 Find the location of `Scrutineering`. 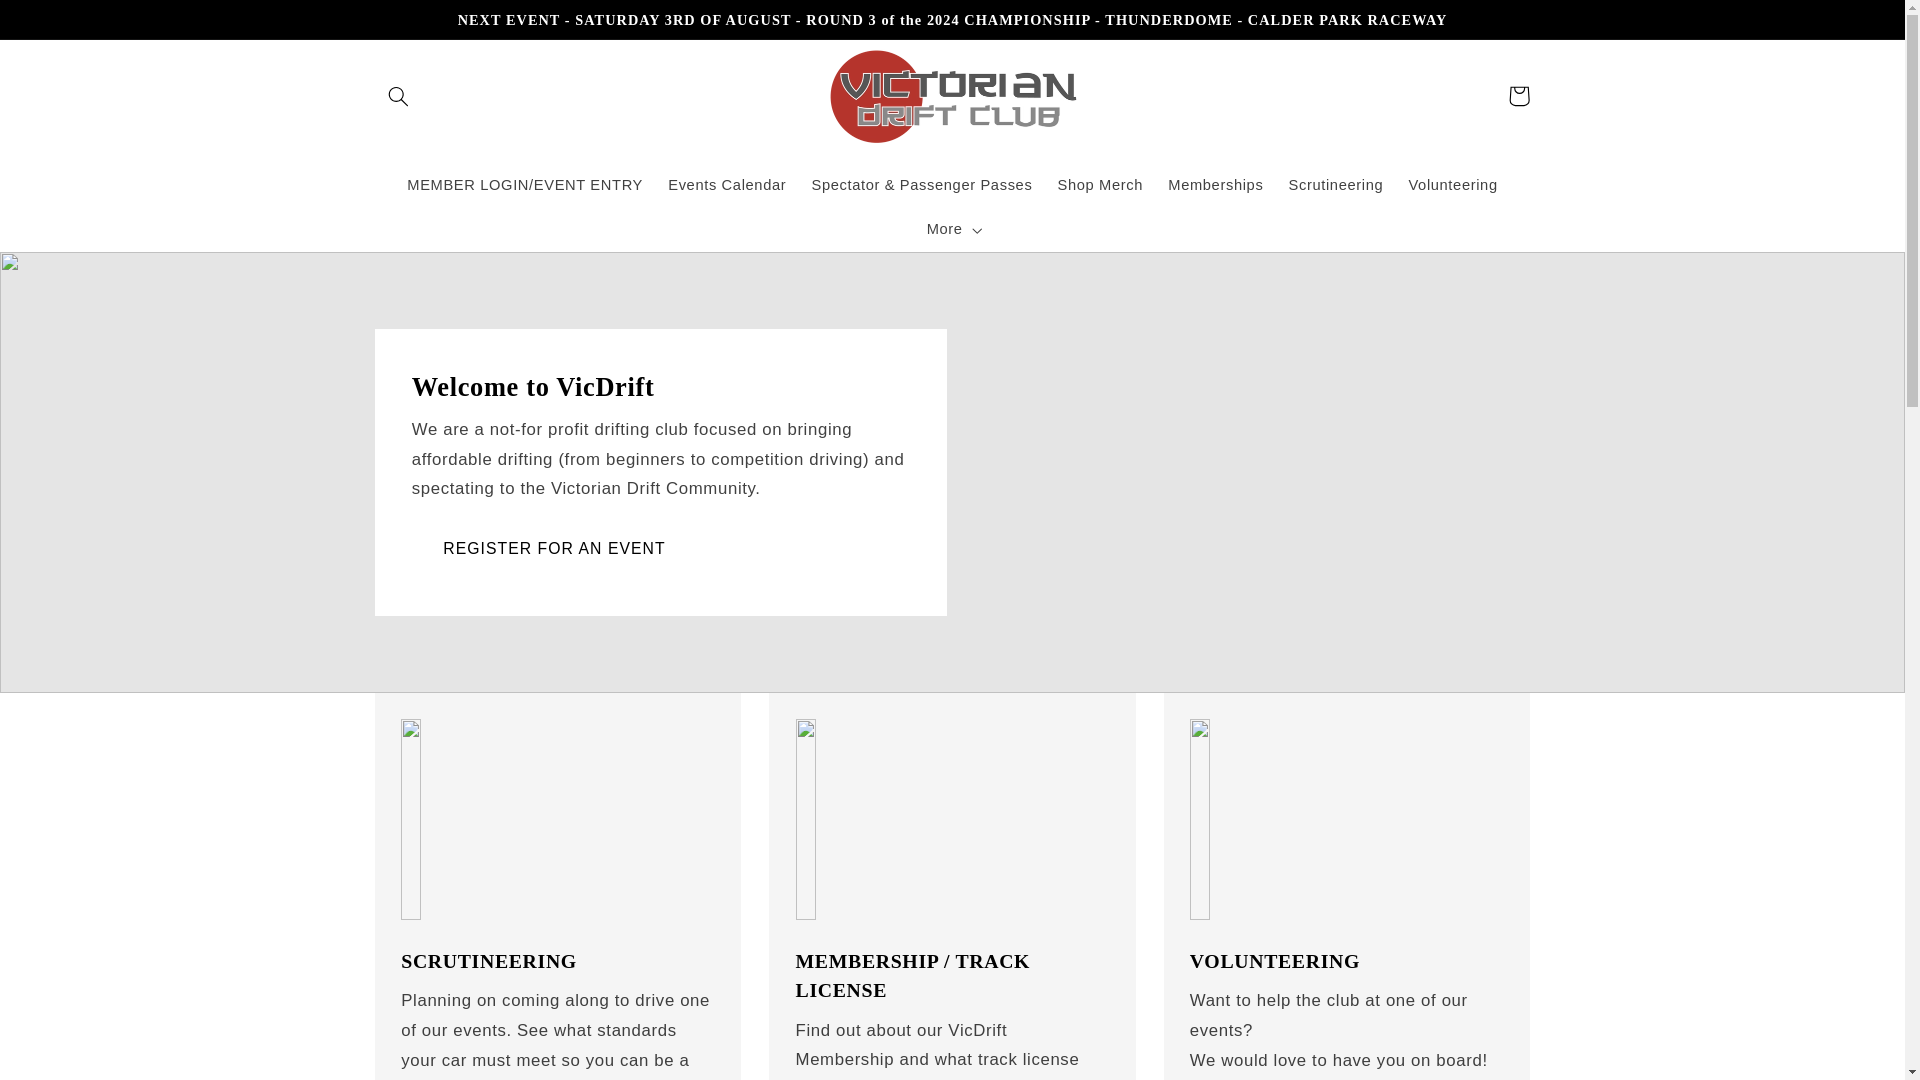

Scrutineering is located at coordinates (1336, 186).